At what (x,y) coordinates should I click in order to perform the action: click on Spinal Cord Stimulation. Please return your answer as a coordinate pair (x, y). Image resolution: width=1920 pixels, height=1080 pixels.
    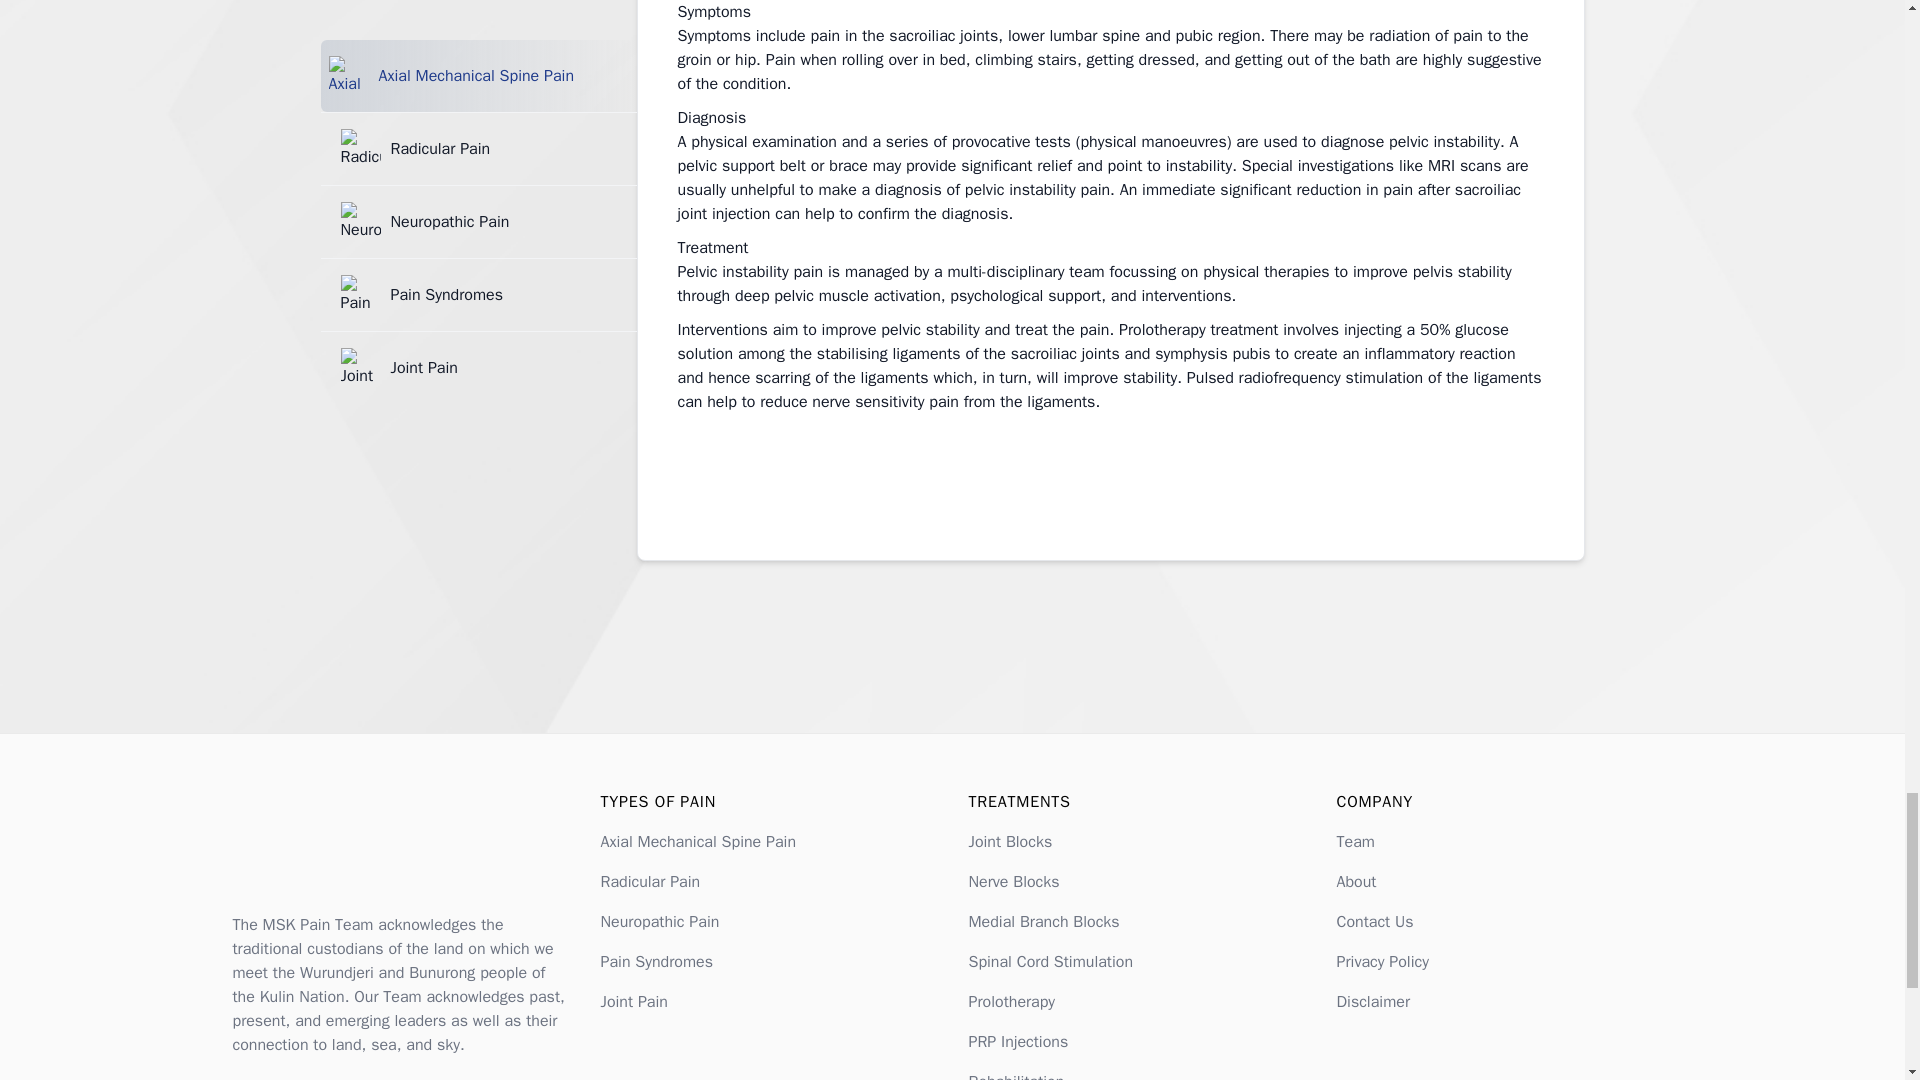
    Looking at the image, I should click on (1050, 962).